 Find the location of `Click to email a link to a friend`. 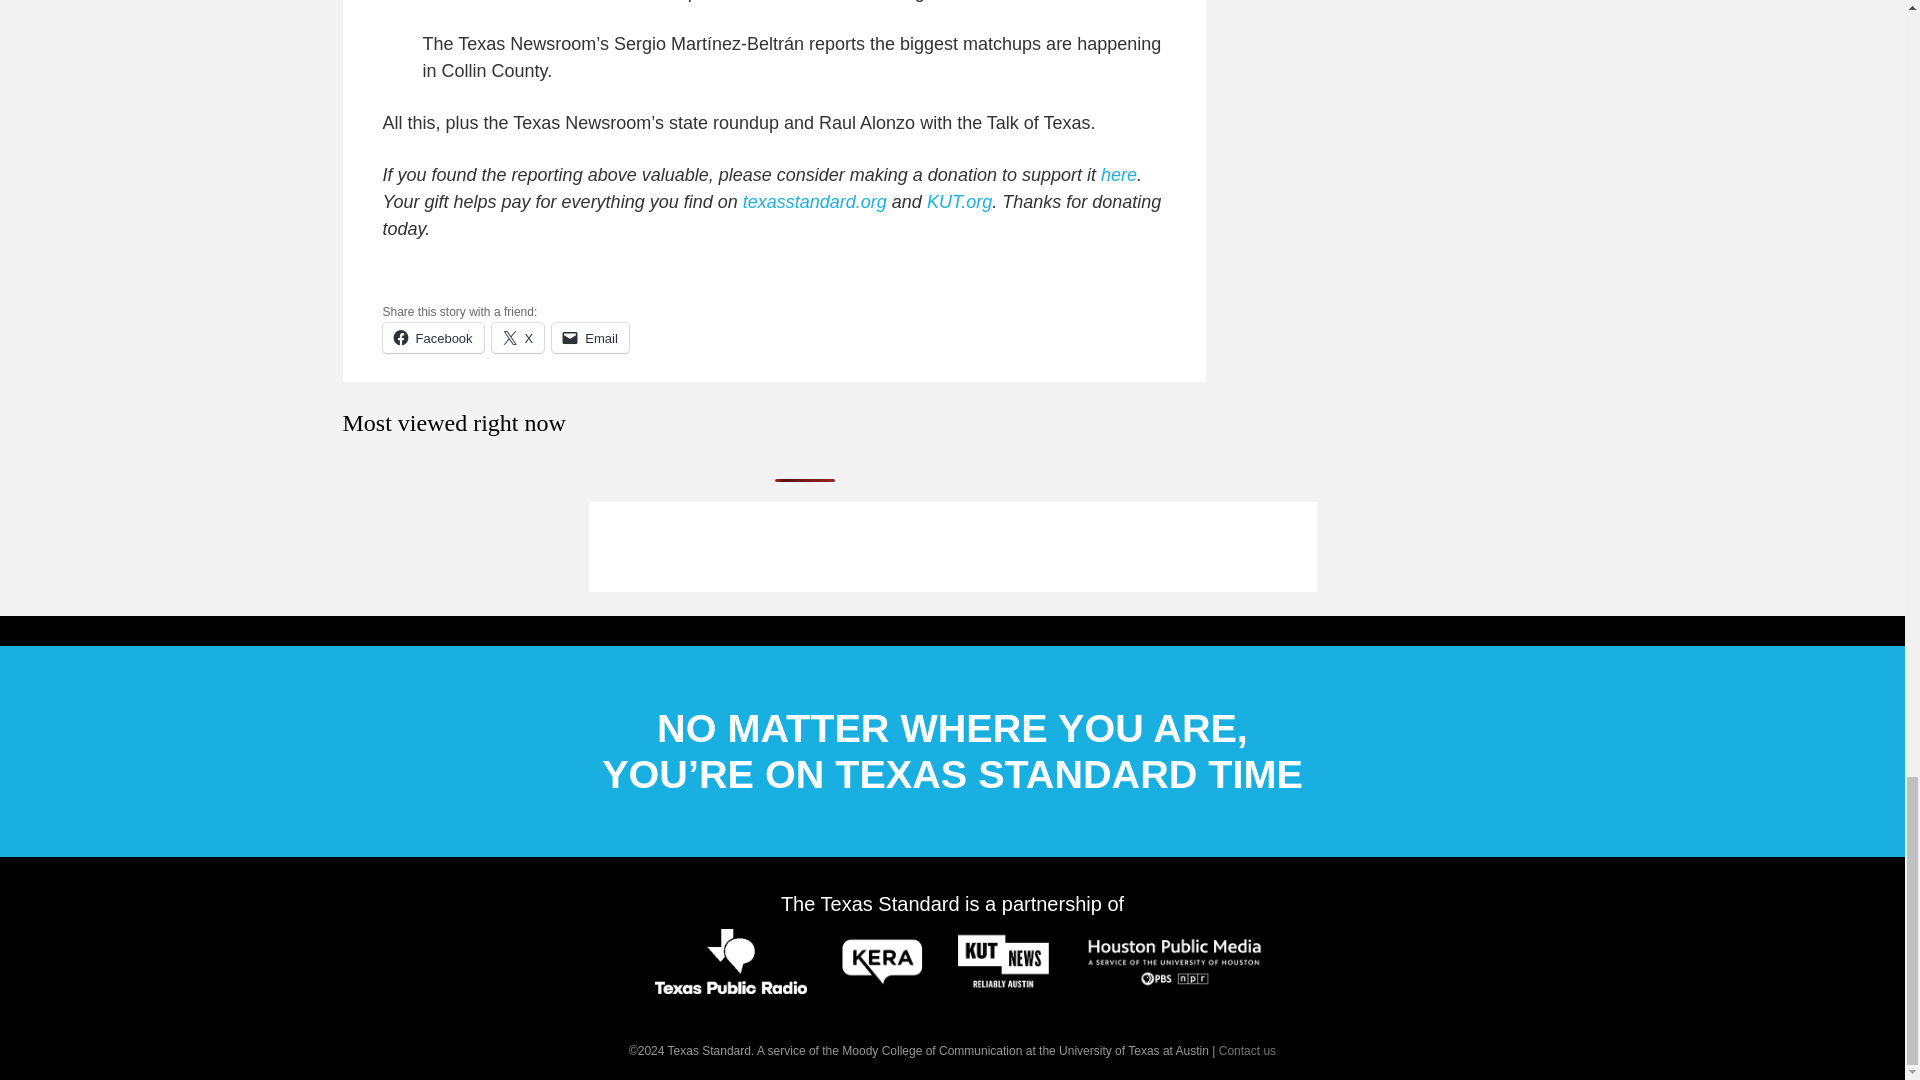

Click to email a link to a friend is located at coordinates (590, 338).